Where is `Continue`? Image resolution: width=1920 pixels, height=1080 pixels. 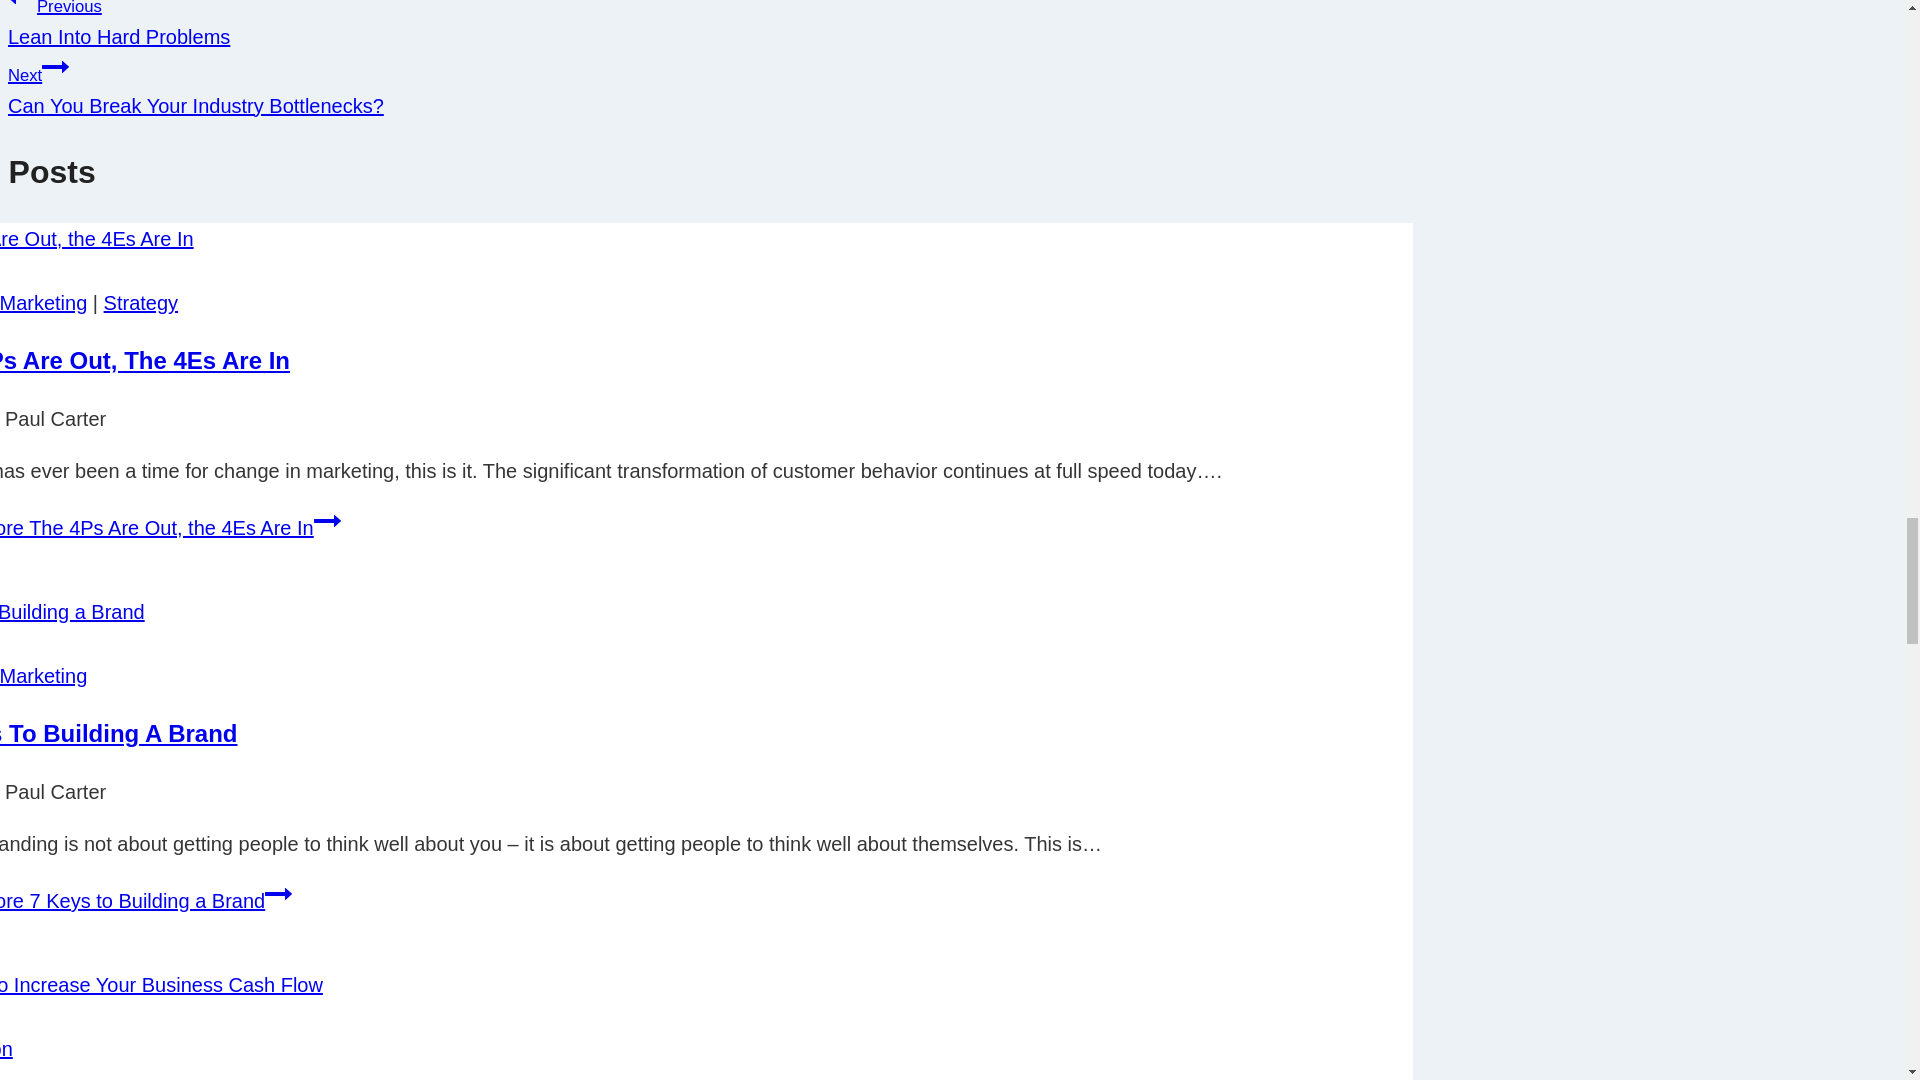
Continue is located at coordinates (56, 66).